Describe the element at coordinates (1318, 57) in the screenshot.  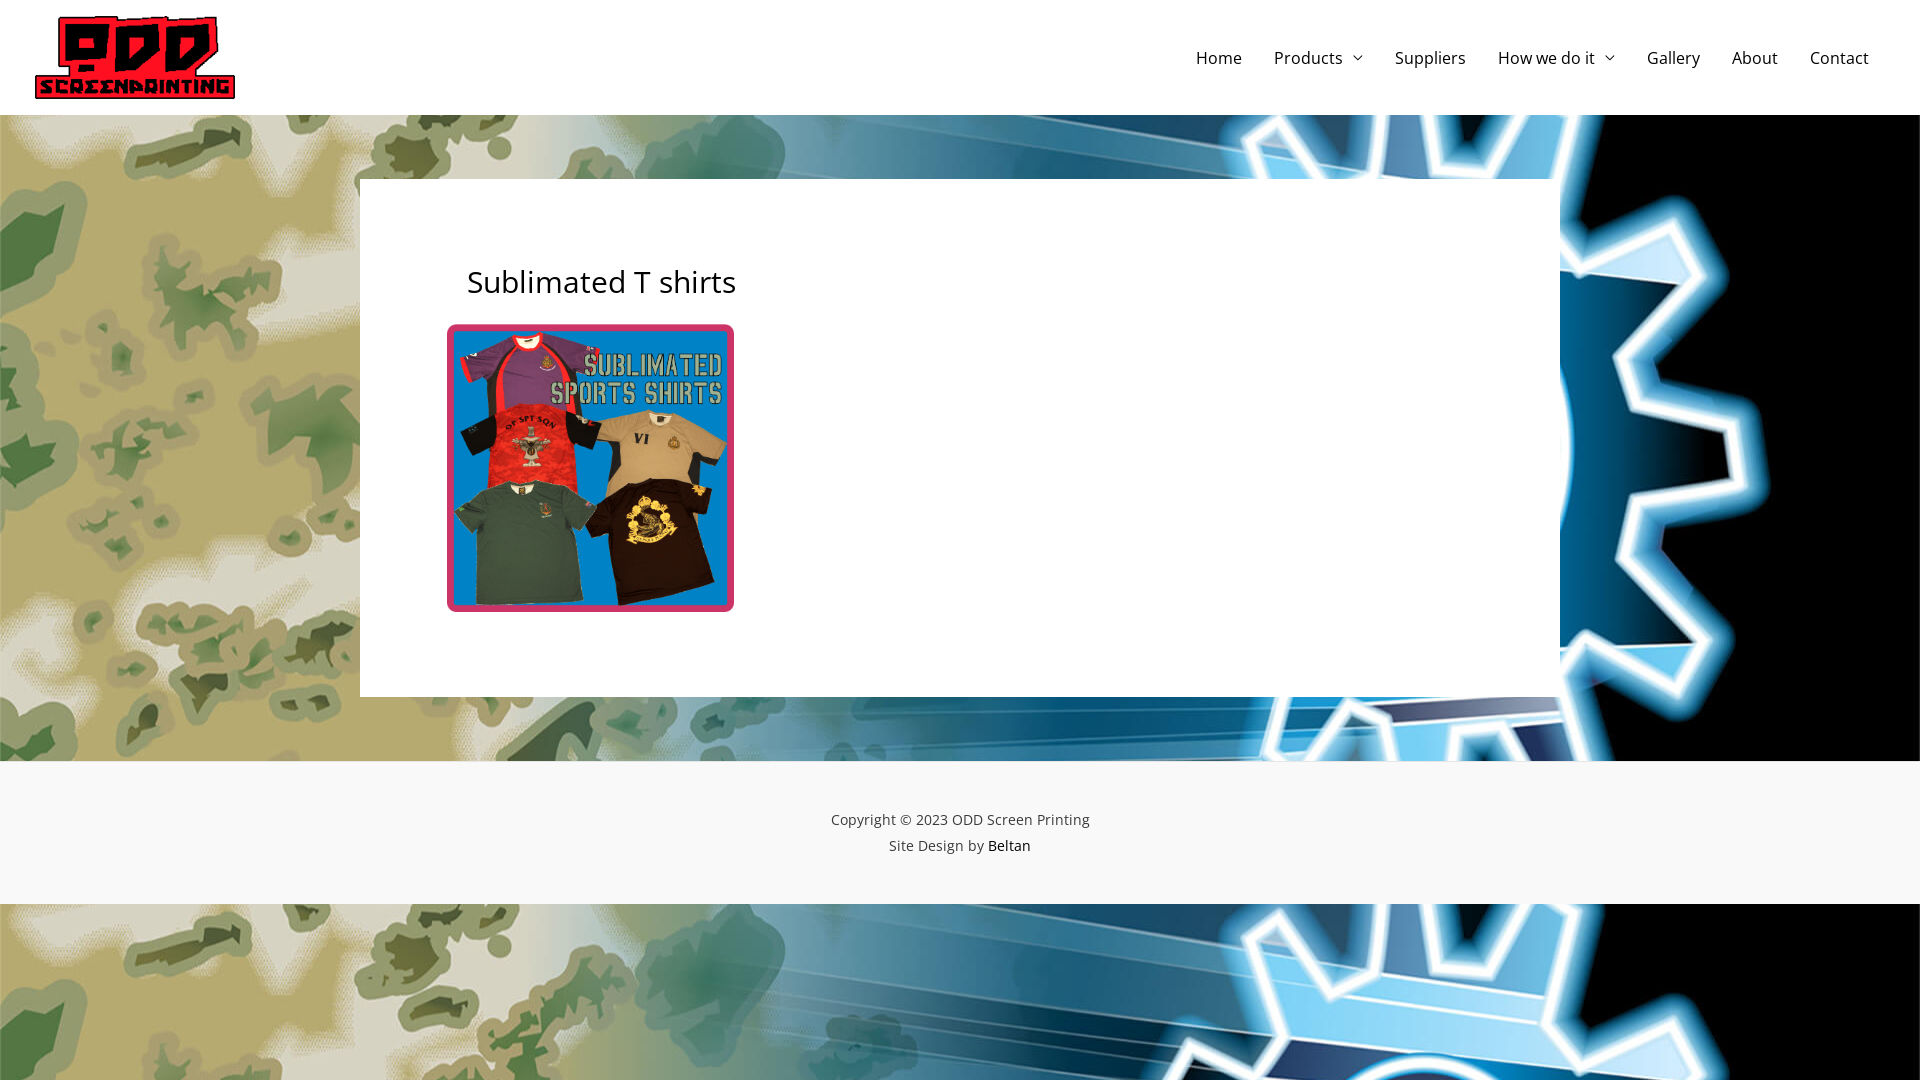
I see `Products` at that location.